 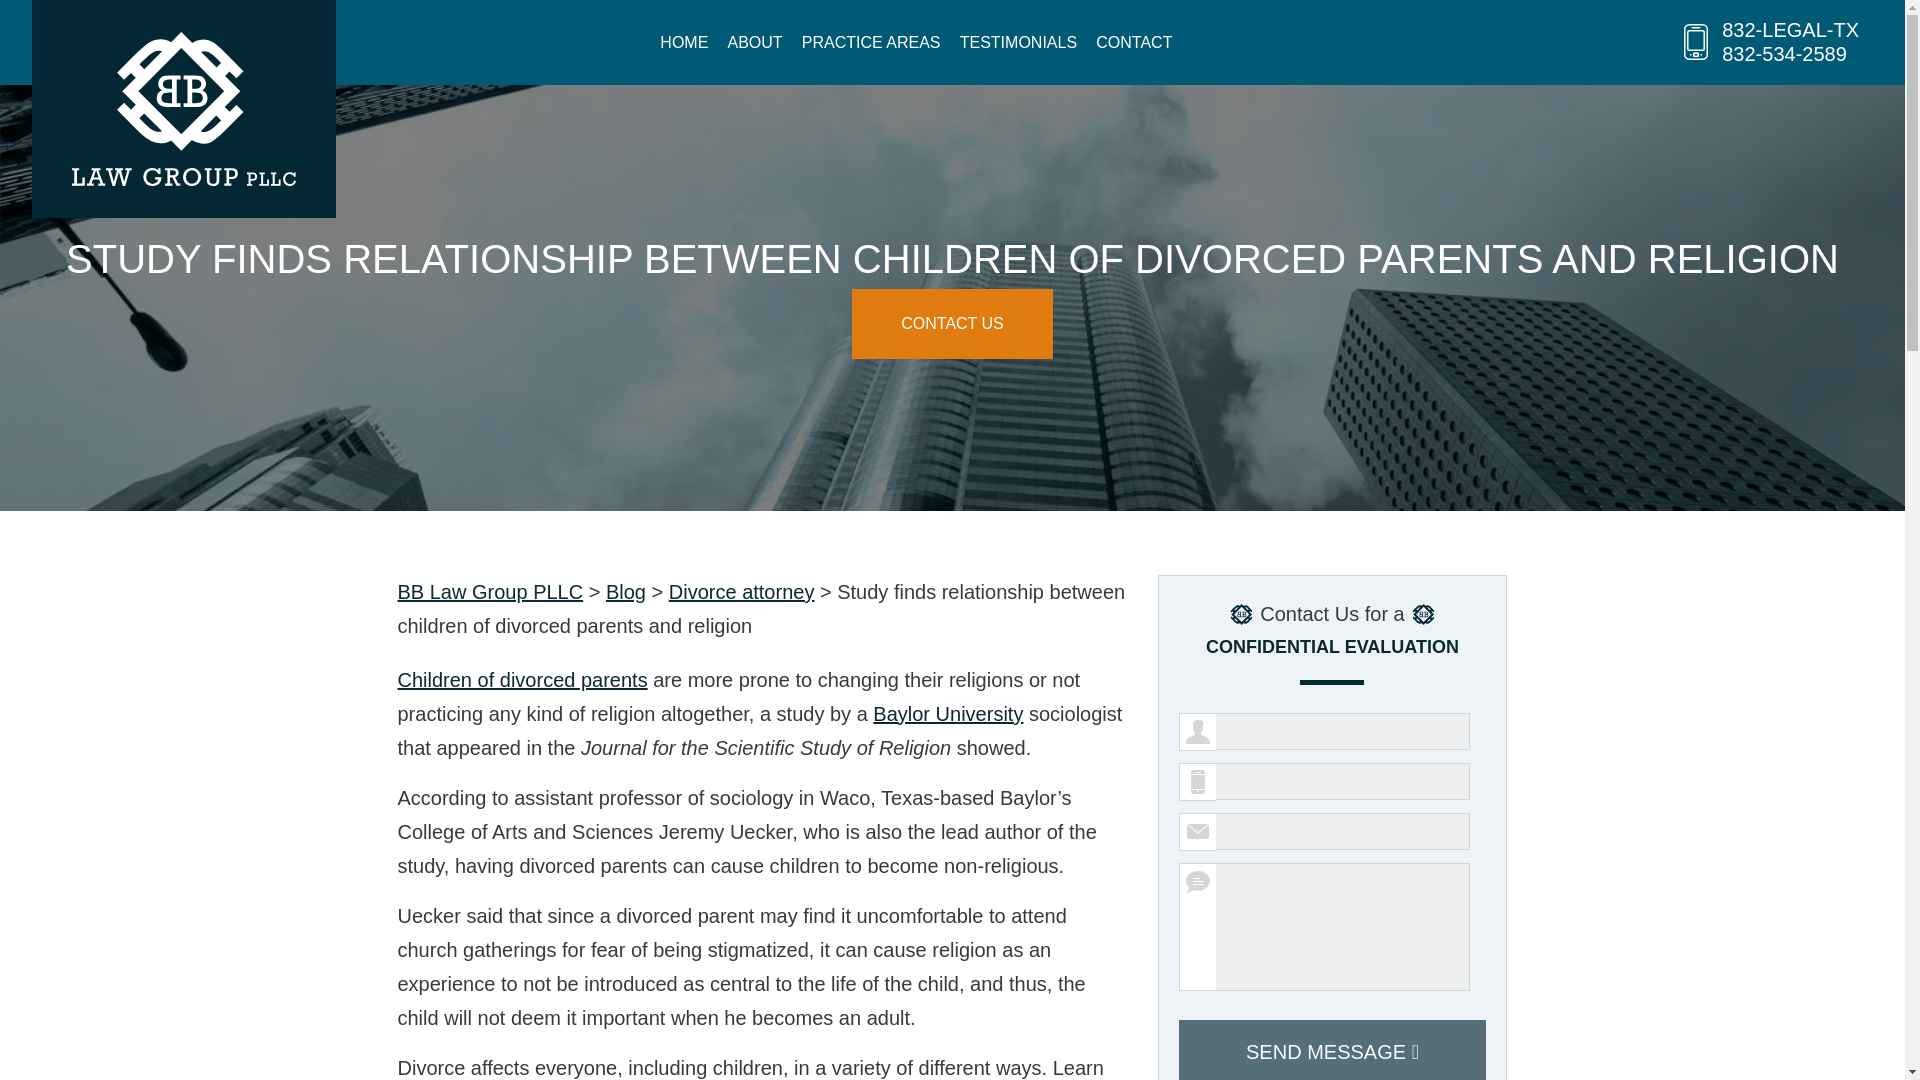 I want to click on BB Law Group PLLC, so click(x=490, y=592).